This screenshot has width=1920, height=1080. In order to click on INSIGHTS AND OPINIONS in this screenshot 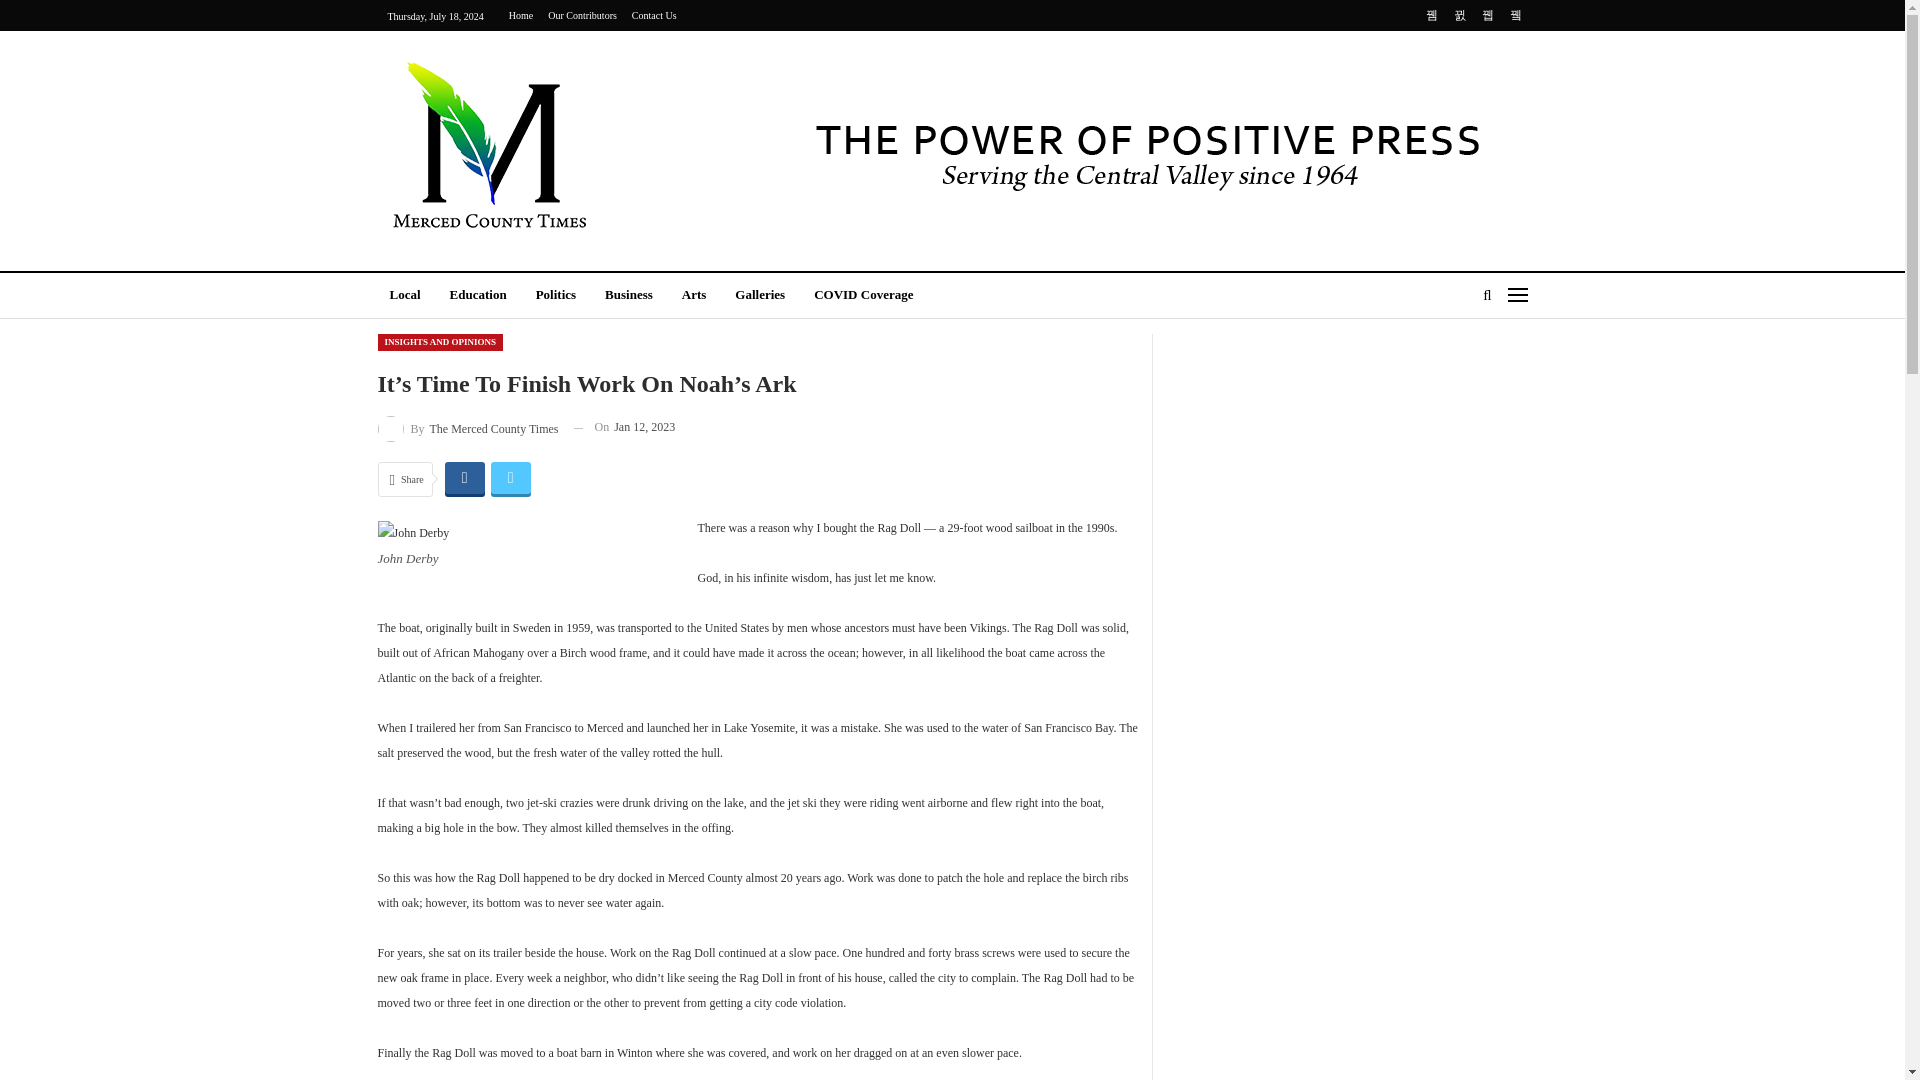, I will do `click(440, 342)`.